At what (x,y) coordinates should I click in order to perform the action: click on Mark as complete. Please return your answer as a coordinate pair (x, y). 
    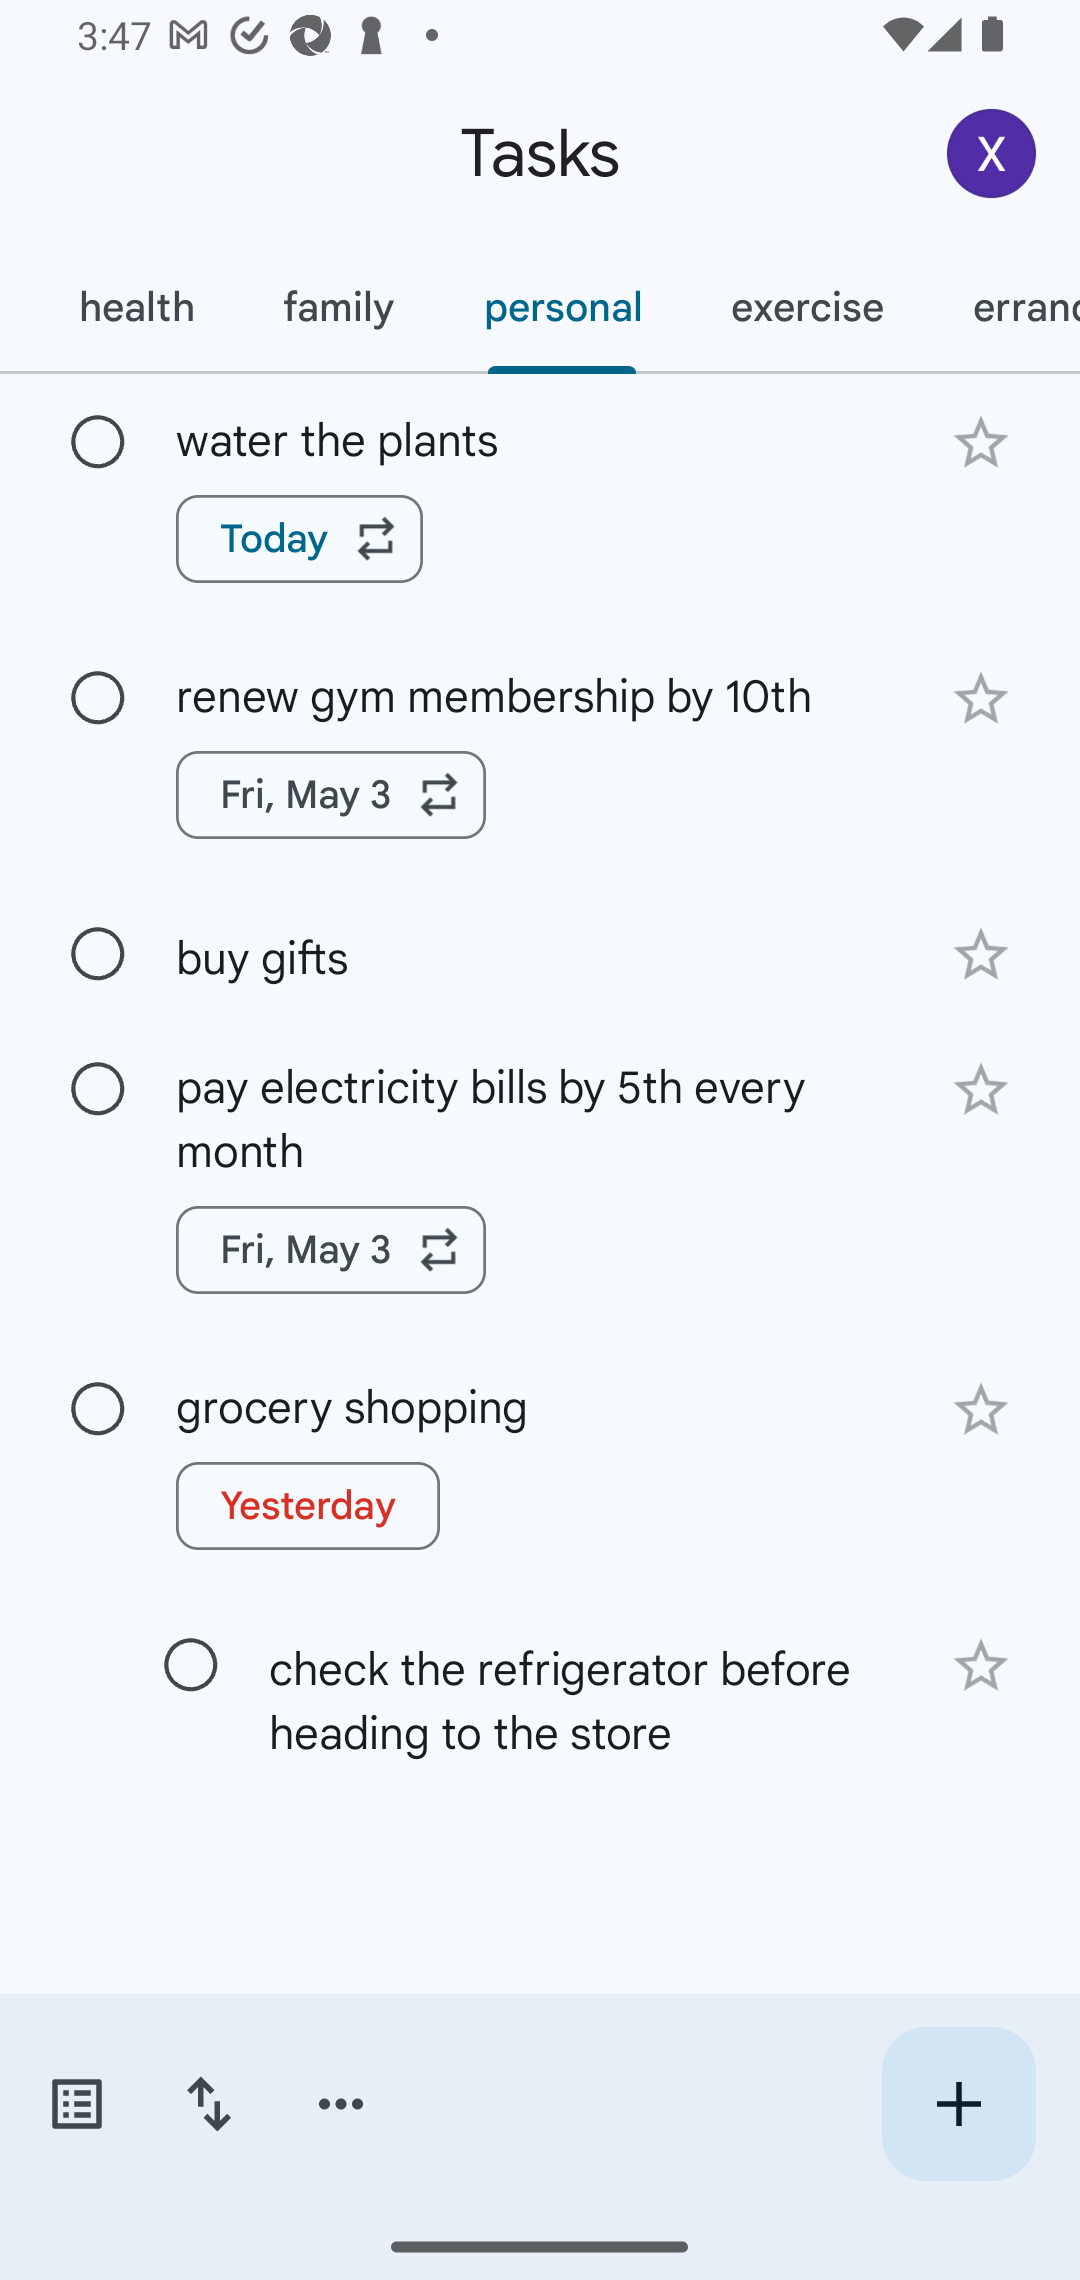
    Looking at the image, I should click on (98, 1410).